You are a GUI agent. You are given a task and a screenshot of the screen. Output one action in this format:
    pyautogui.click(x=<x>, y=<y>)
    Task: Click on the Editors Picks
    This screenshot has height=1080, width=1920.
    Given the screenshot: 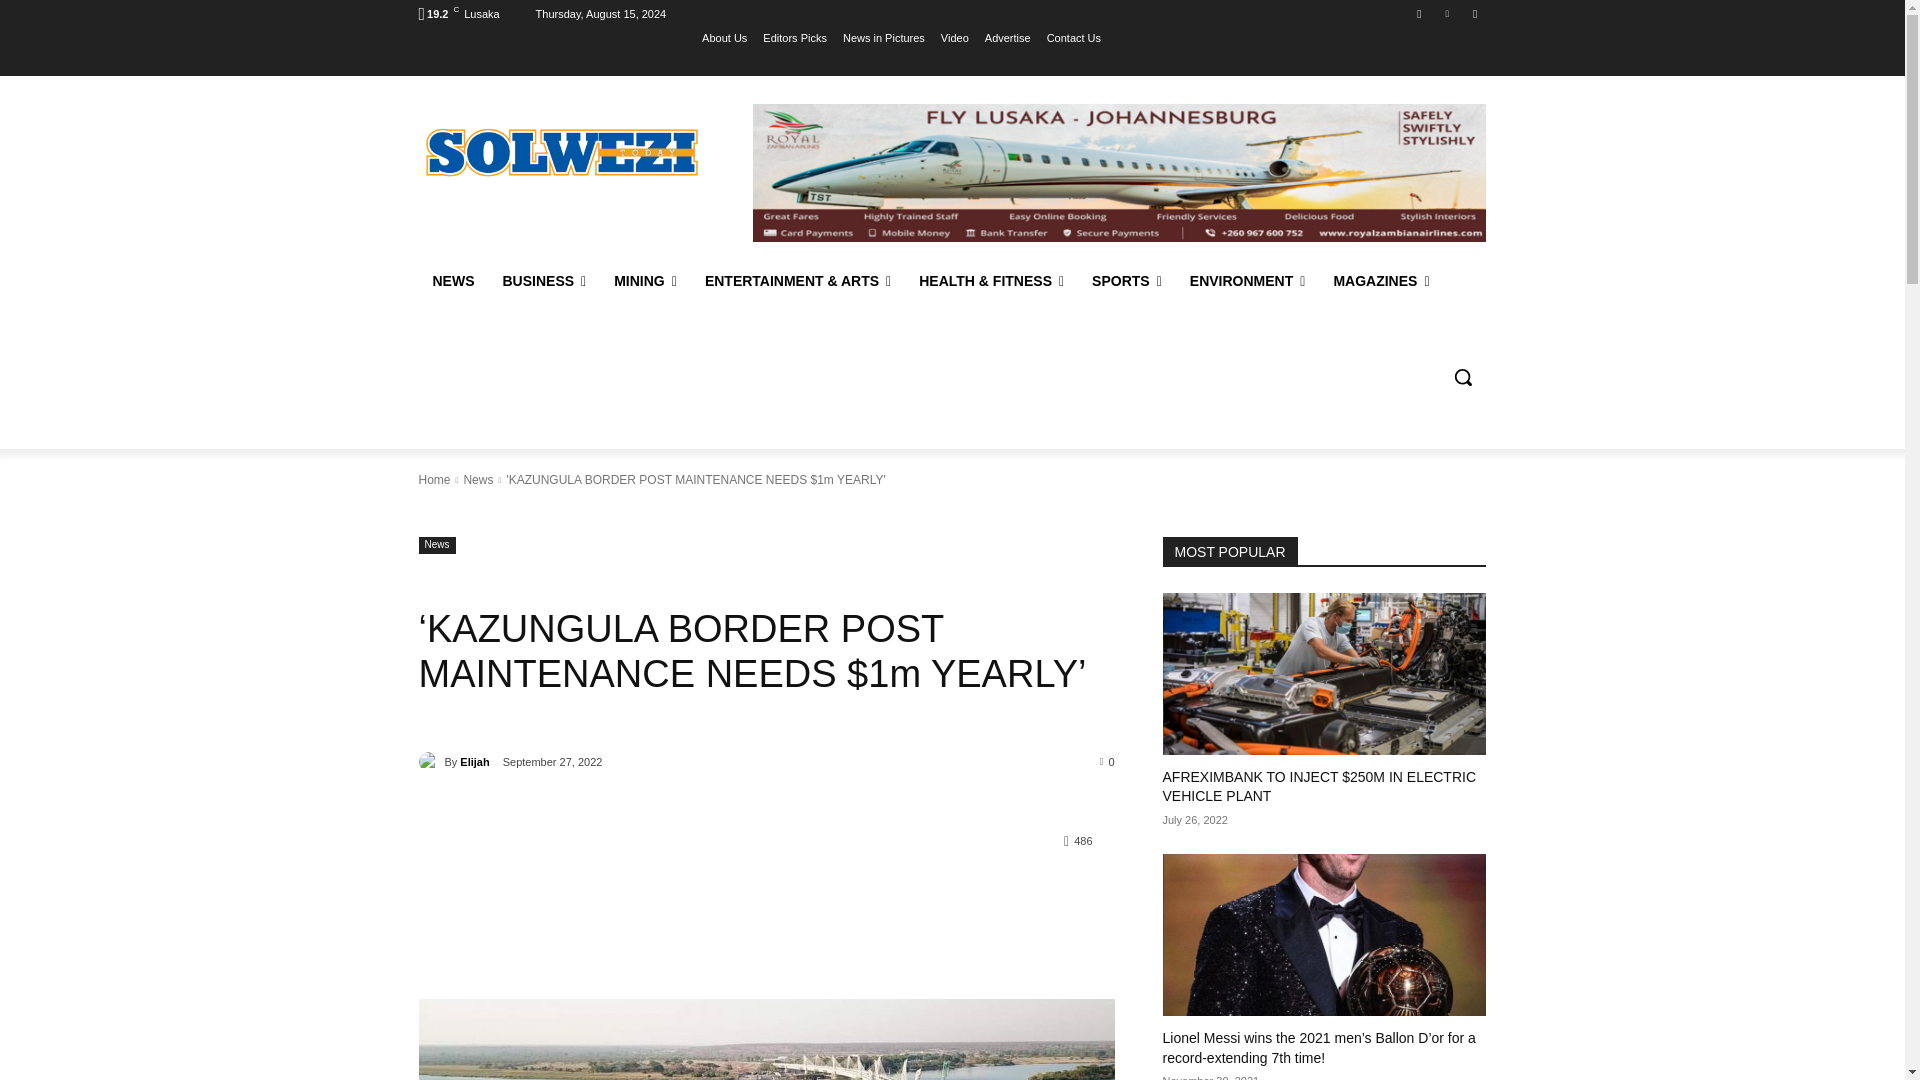 What is the action you would take?
    pyautogui.click(x=794, y=37)
    